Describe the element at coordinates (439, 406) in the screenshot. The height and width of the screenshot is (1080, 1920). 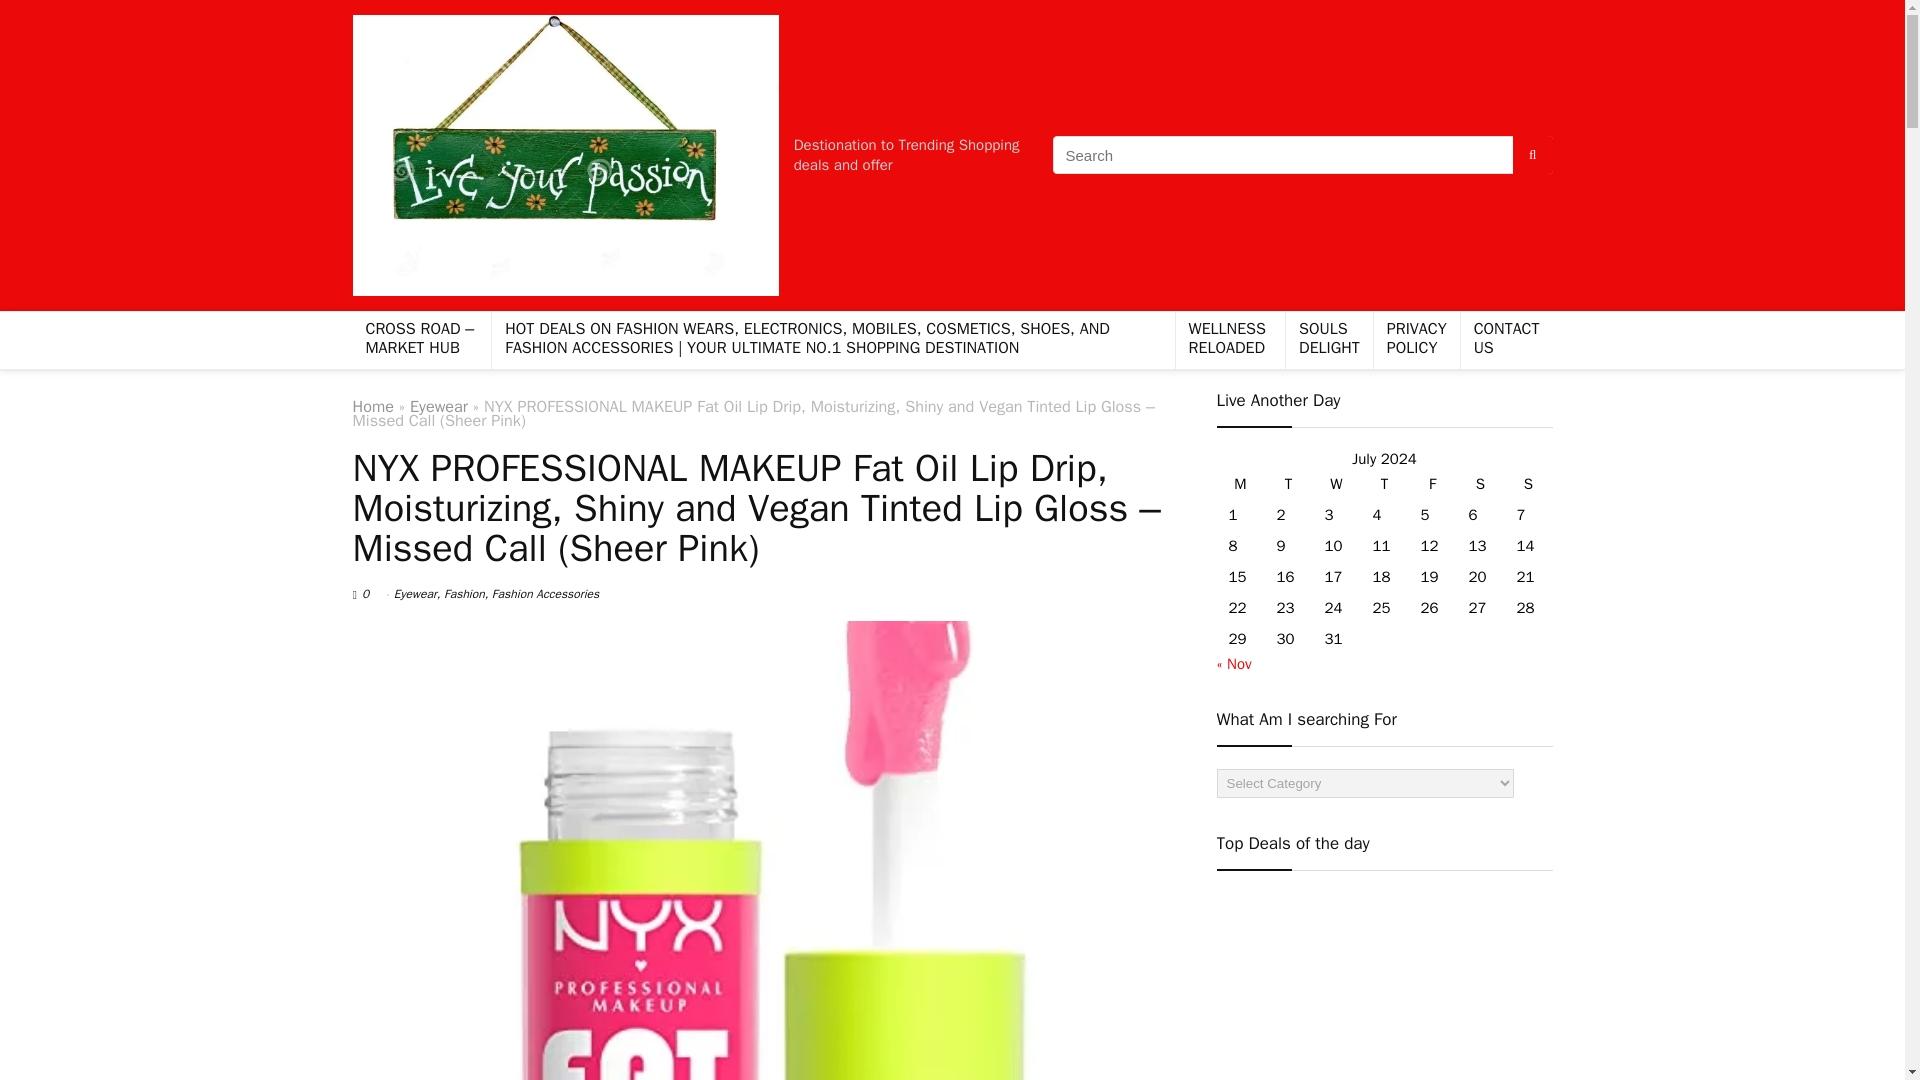
I see `Eyewear` at that location.